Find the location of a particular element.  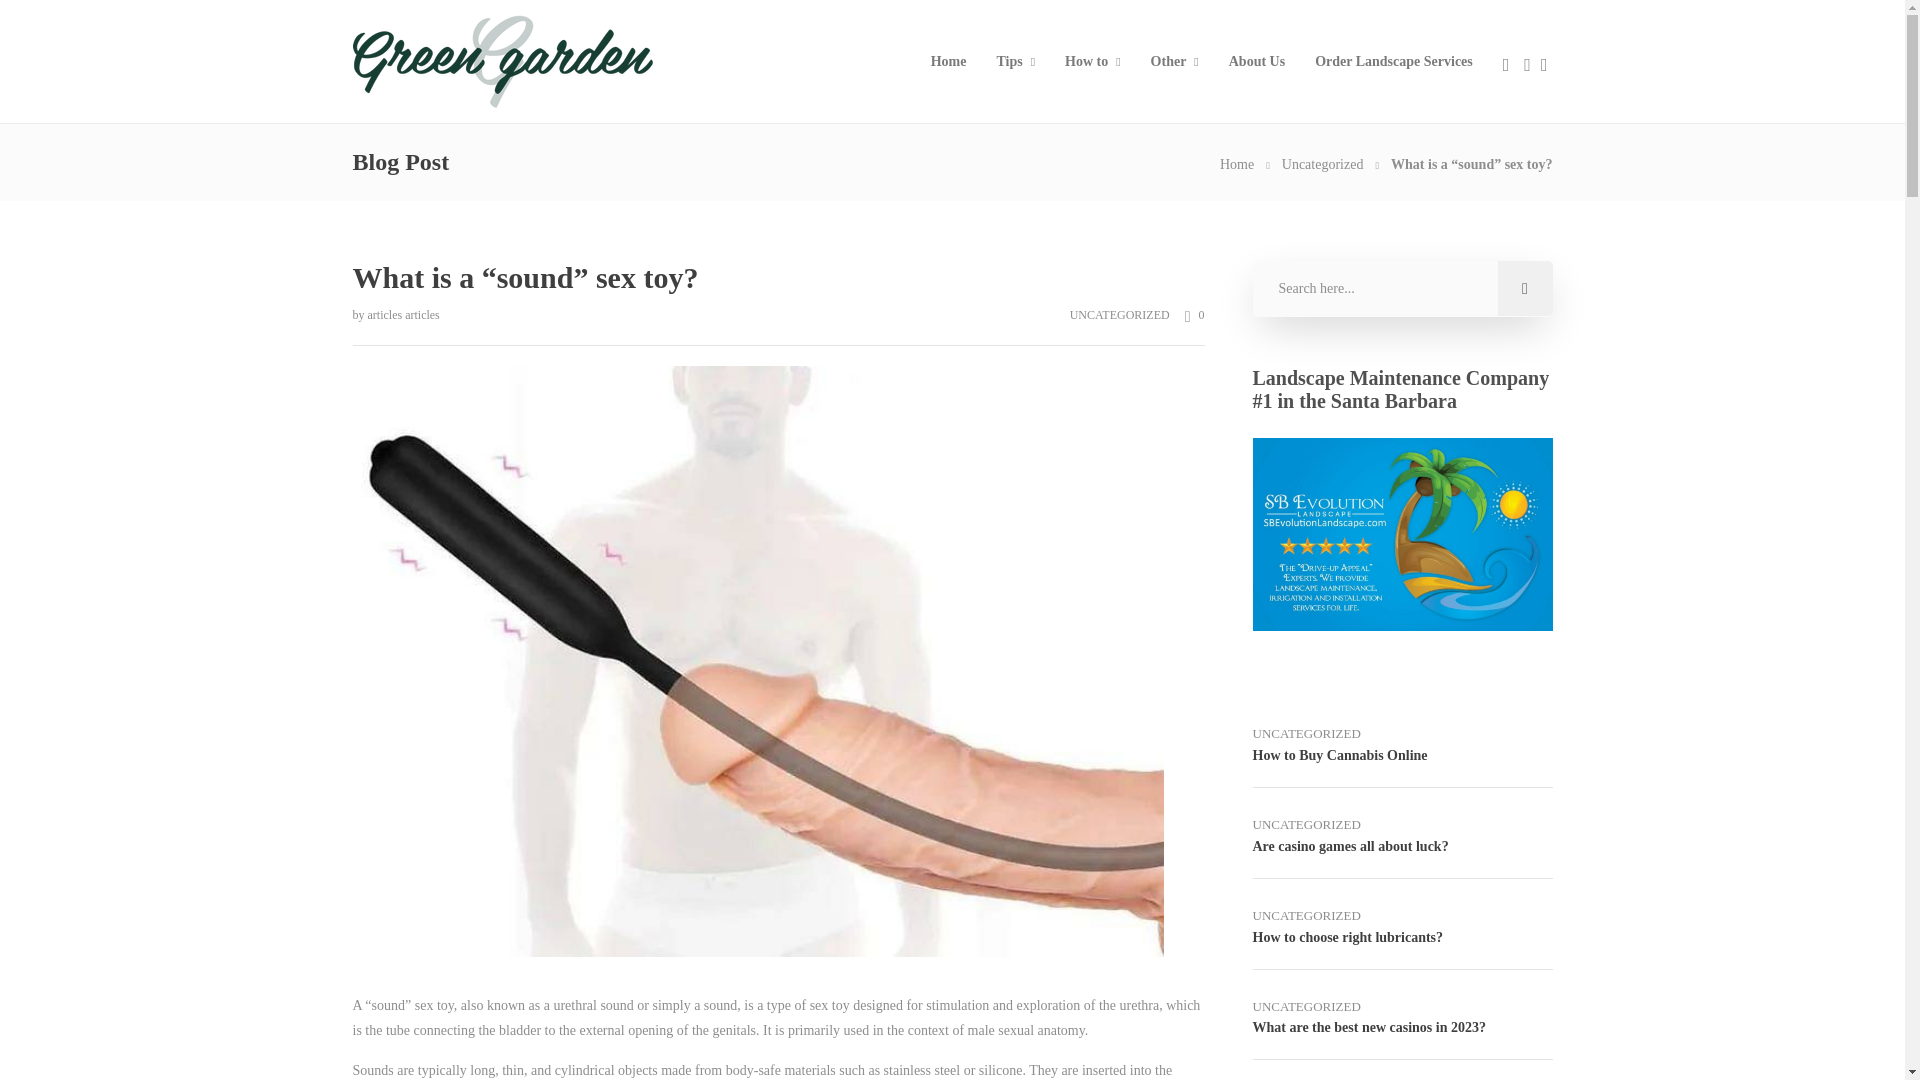

Search text is located at coordinates (1401, 289).